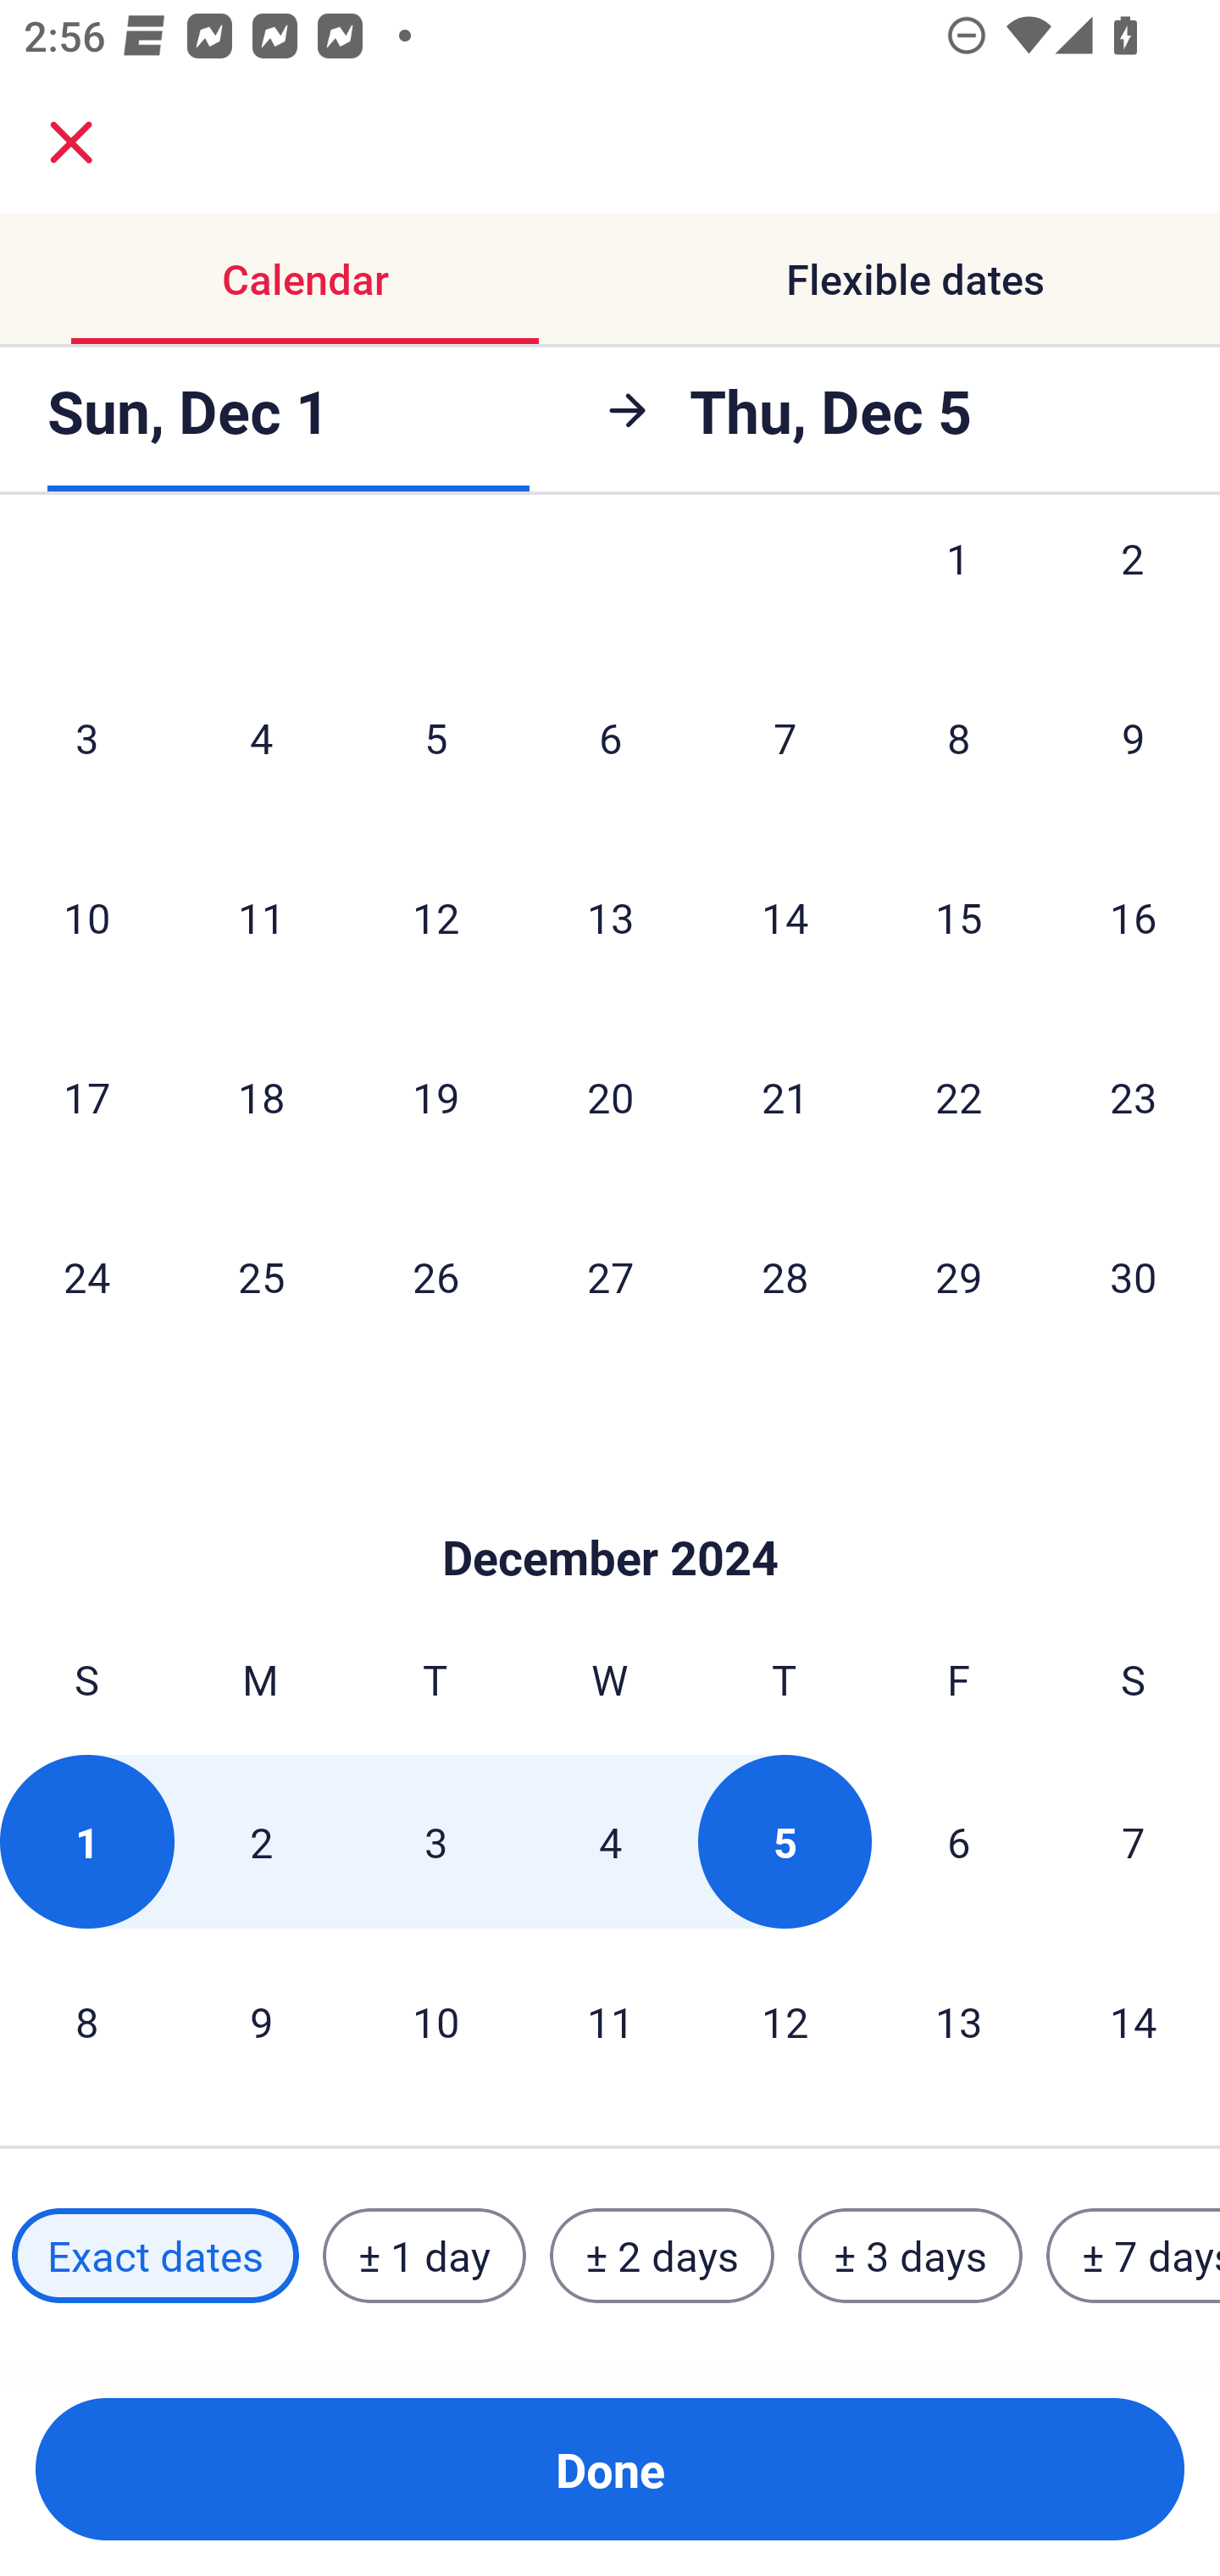  What do you see at coordinates (610, 1096) in the screenshot?
I see `20 Wednesday, November 20, 2024` at bounding box center [610, 1096].